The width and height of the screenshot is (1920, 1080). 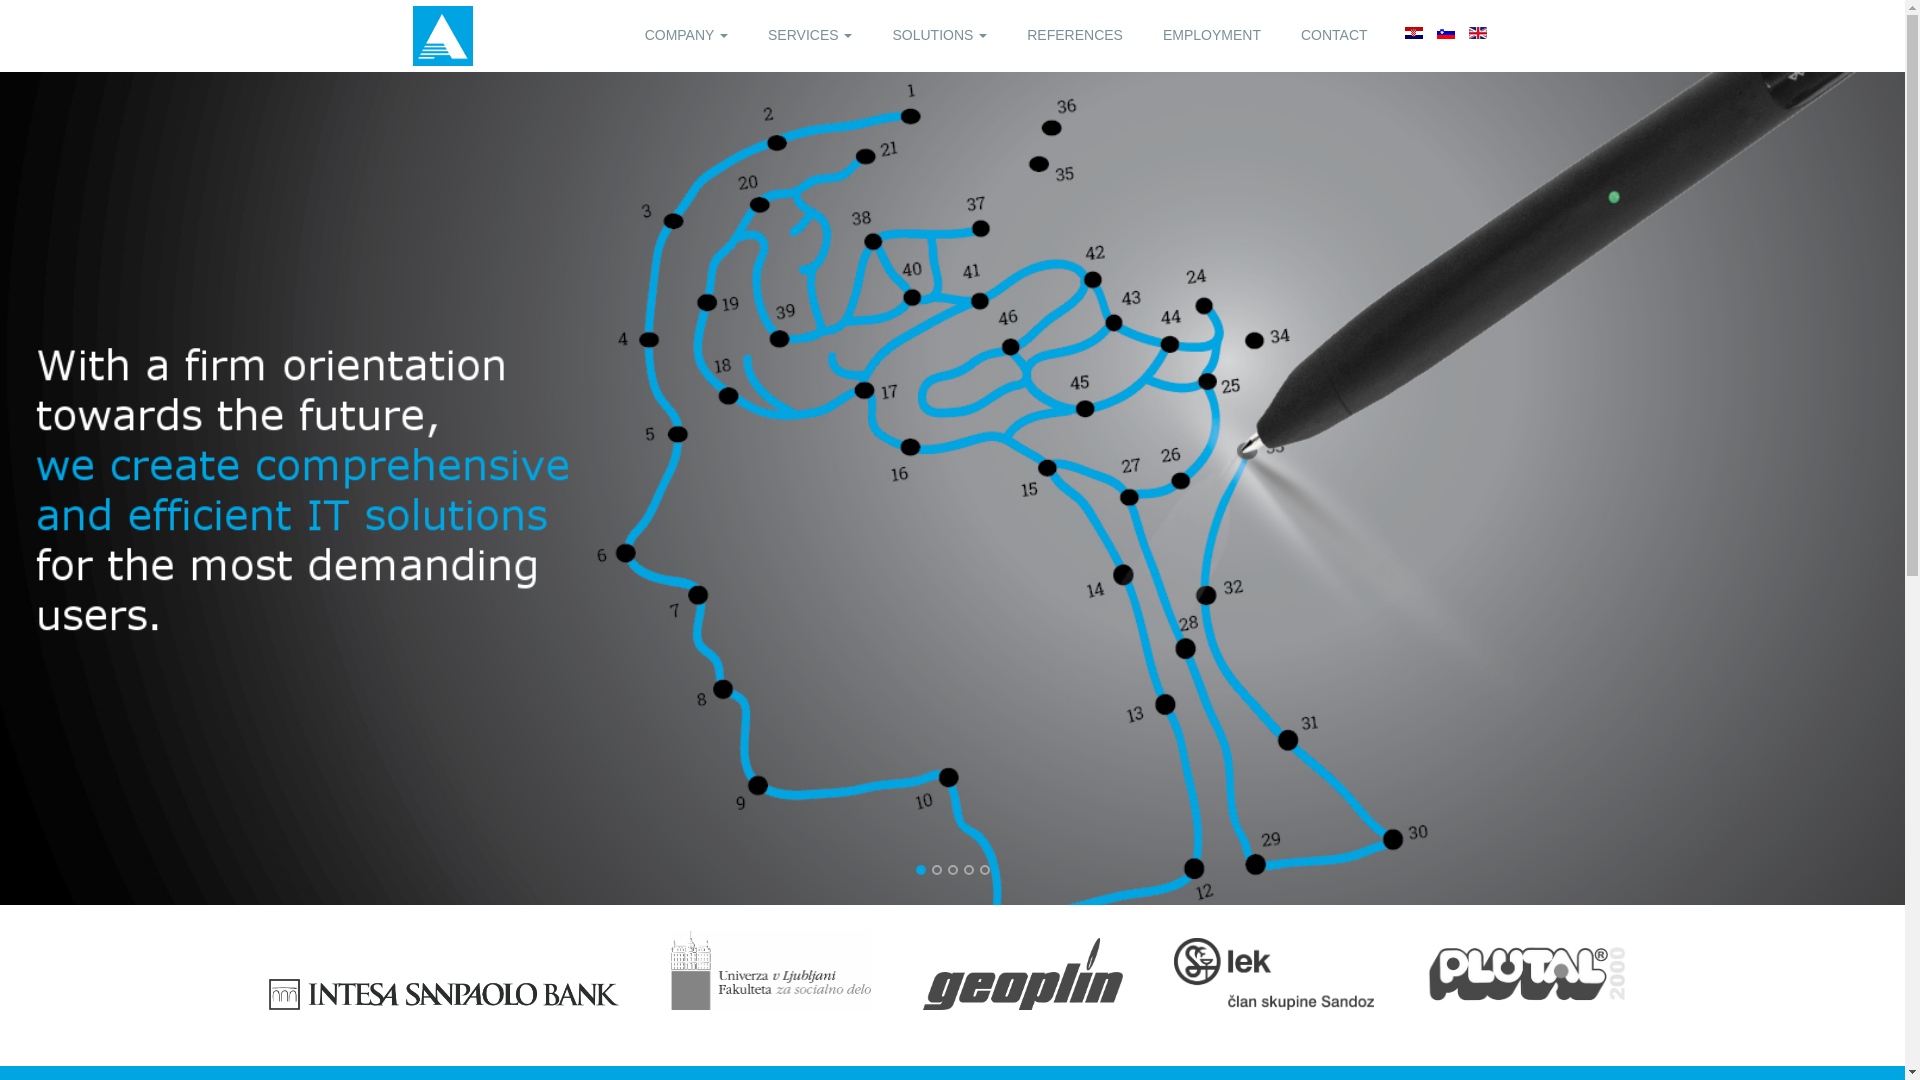 What do you see at coordinates (1446, 32) in the screenshot?
I see `Slovenski` at bounding box center [1446, 32].